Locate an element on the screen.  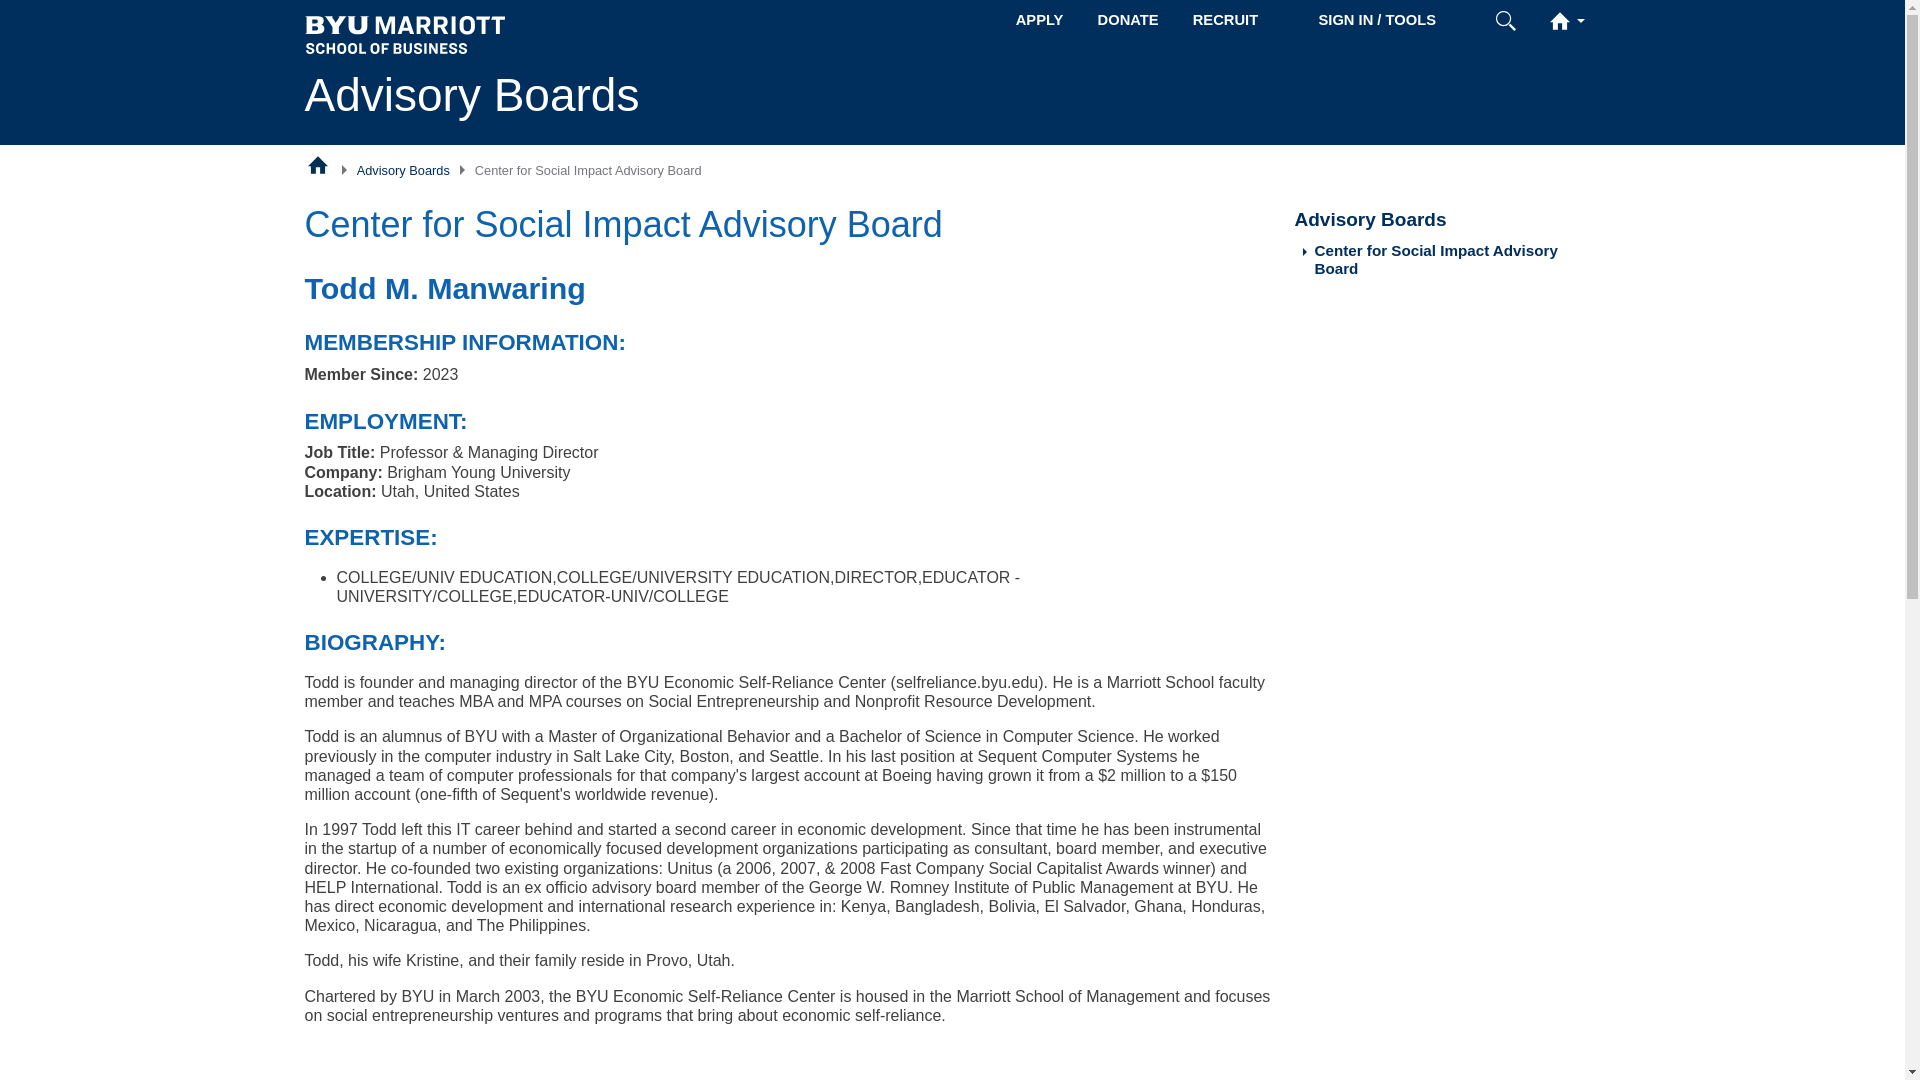
Advisory Boards is located at coordinates (403, 170).